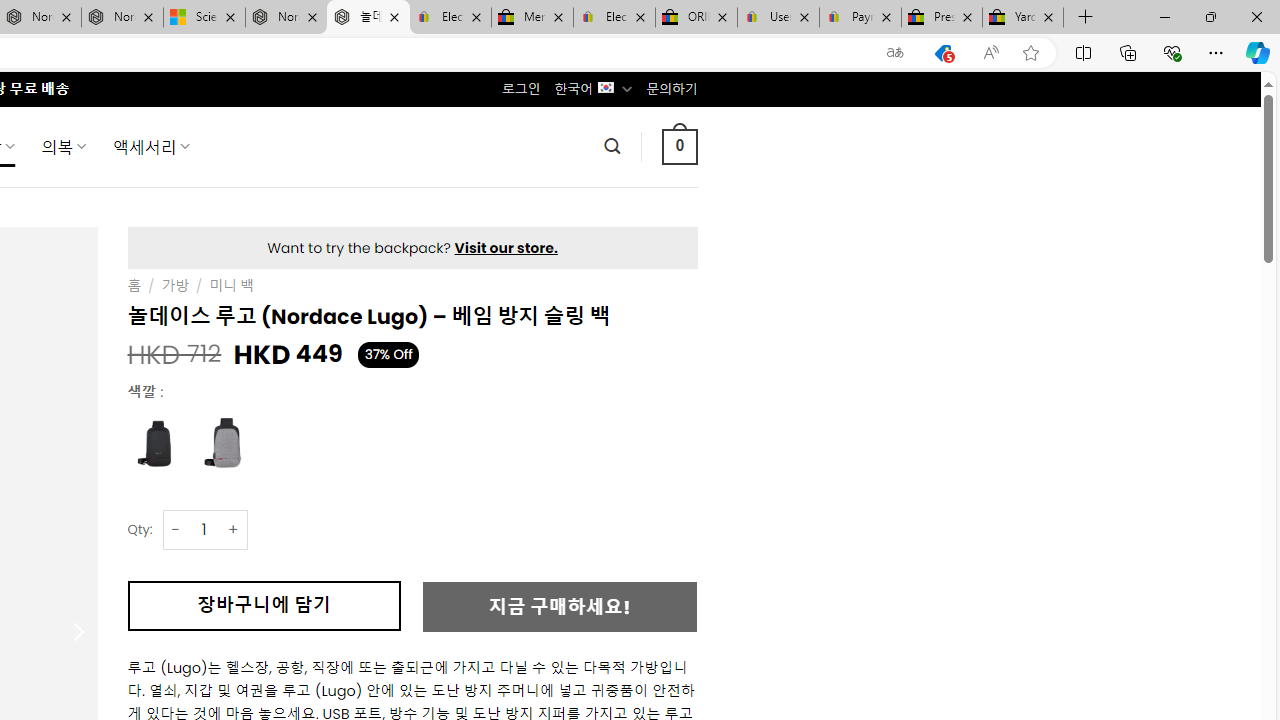 The width and height of the screenshot is (1280, 720). What do you see at coordinates (176, 530) in the screenshot?
I see `-` at bounding box center [176, 530].